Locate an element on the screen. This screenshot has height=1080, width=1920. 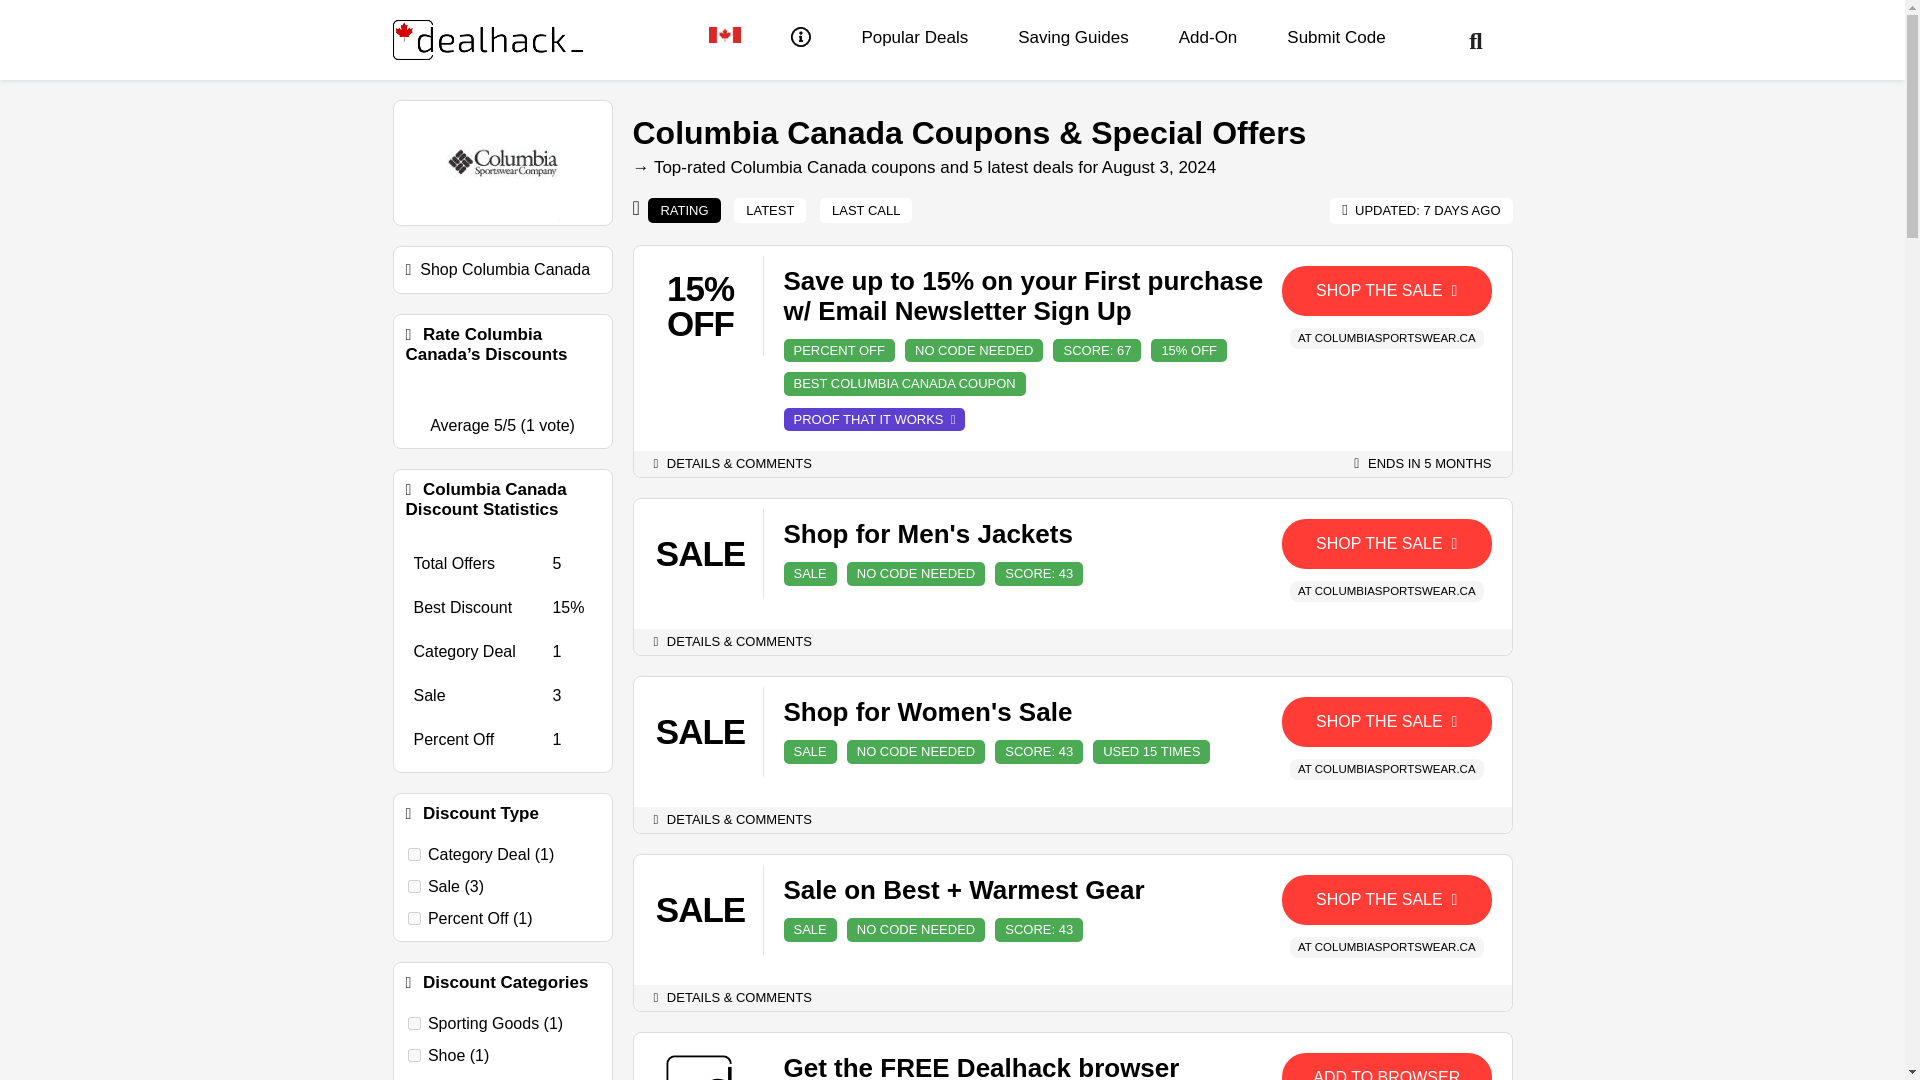
sale is located at coordinates (414, 886).